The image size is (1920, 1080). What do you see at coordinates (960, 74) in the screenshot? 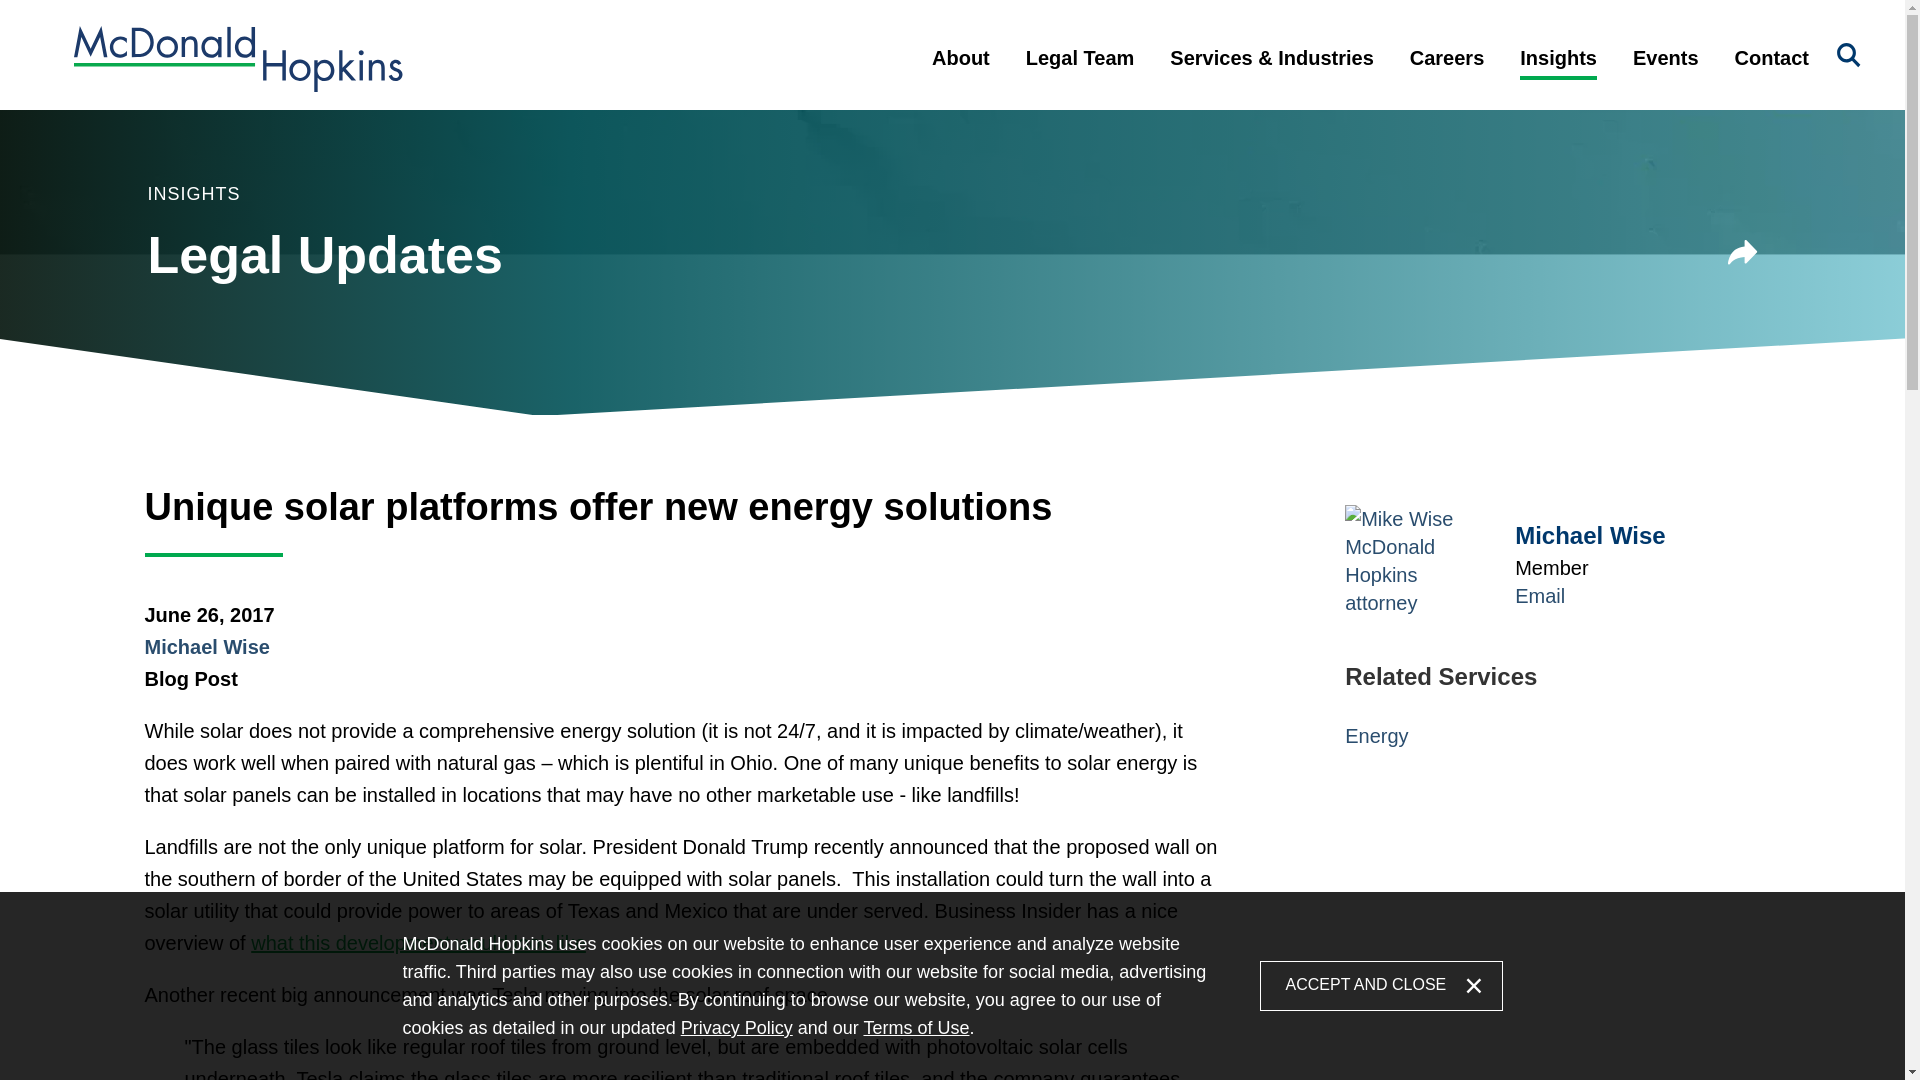
I see `About` at bounding box center [960, 74].